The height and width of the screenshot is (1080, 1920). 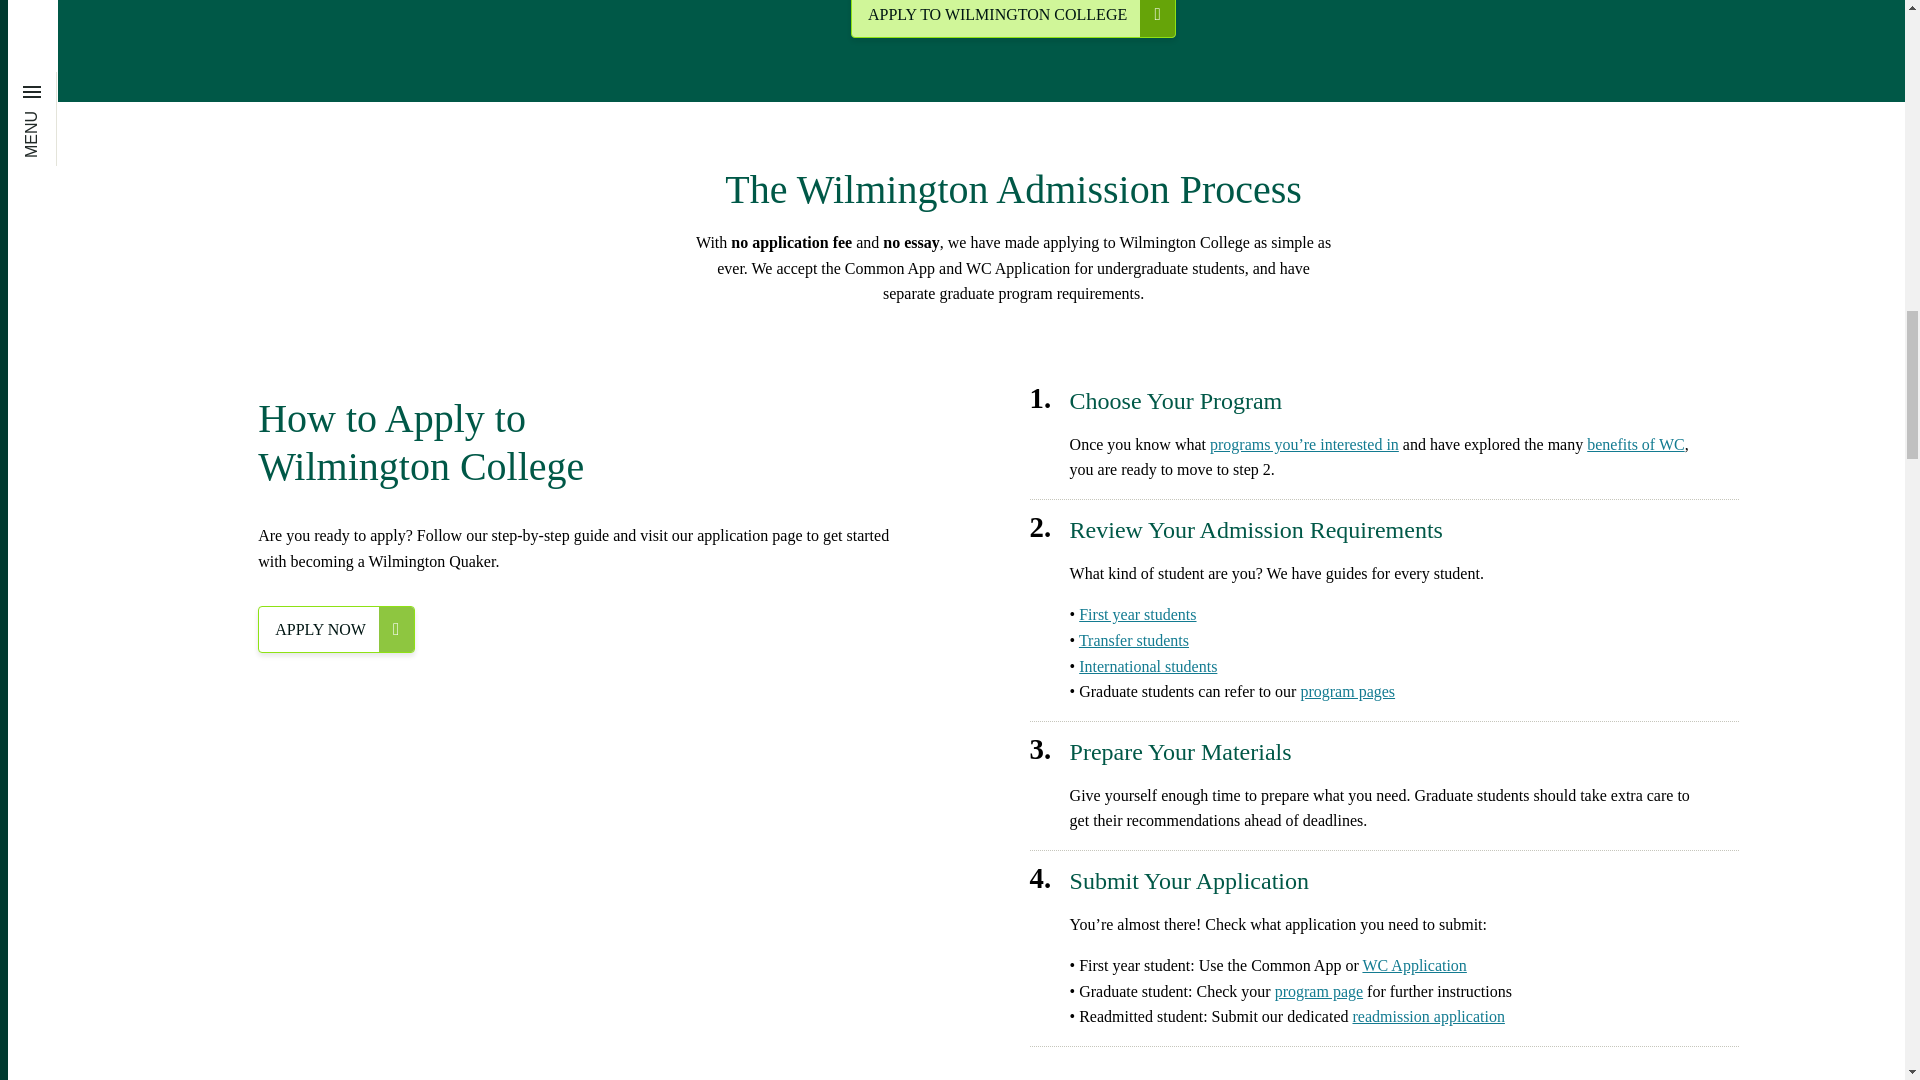 I want to click on First year students, so click(x=1138, y=614).